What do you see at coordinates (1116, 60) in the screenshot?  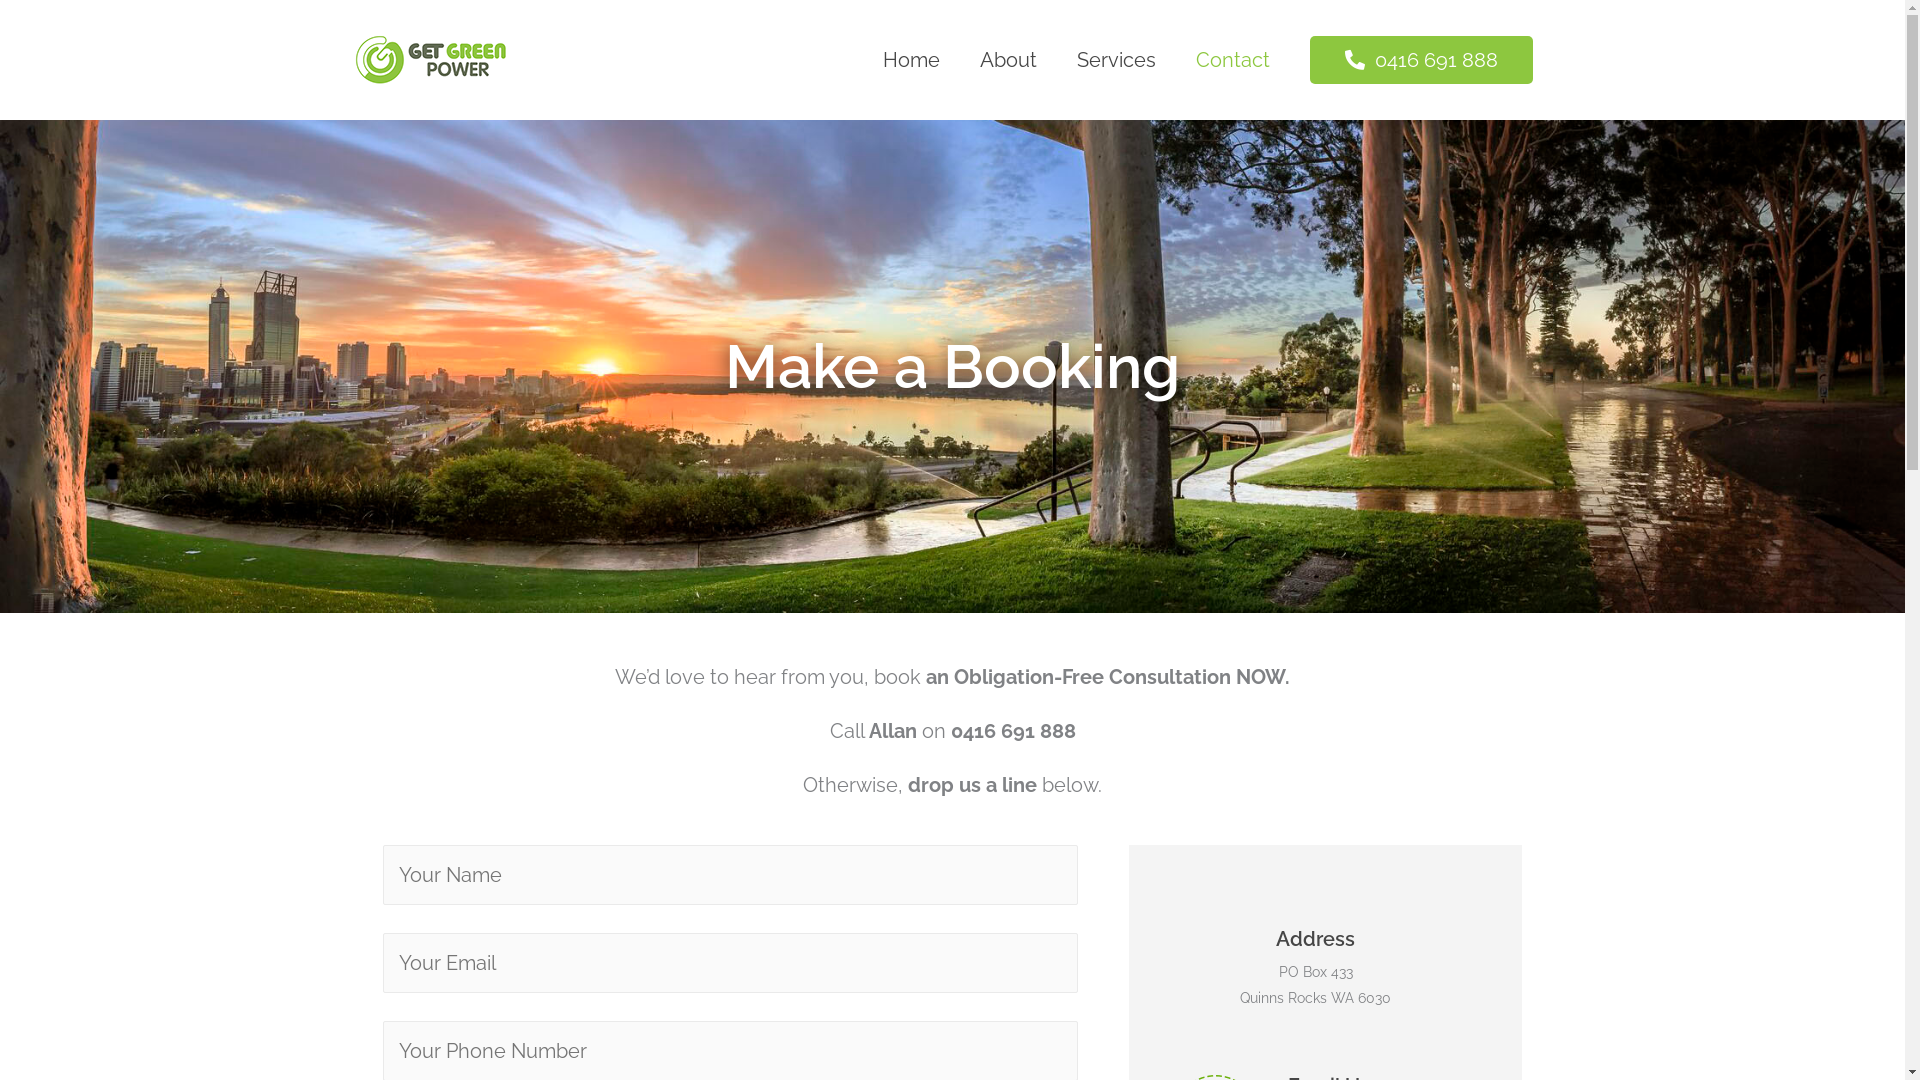 I see `Services` at bounding box center [1116, 60].